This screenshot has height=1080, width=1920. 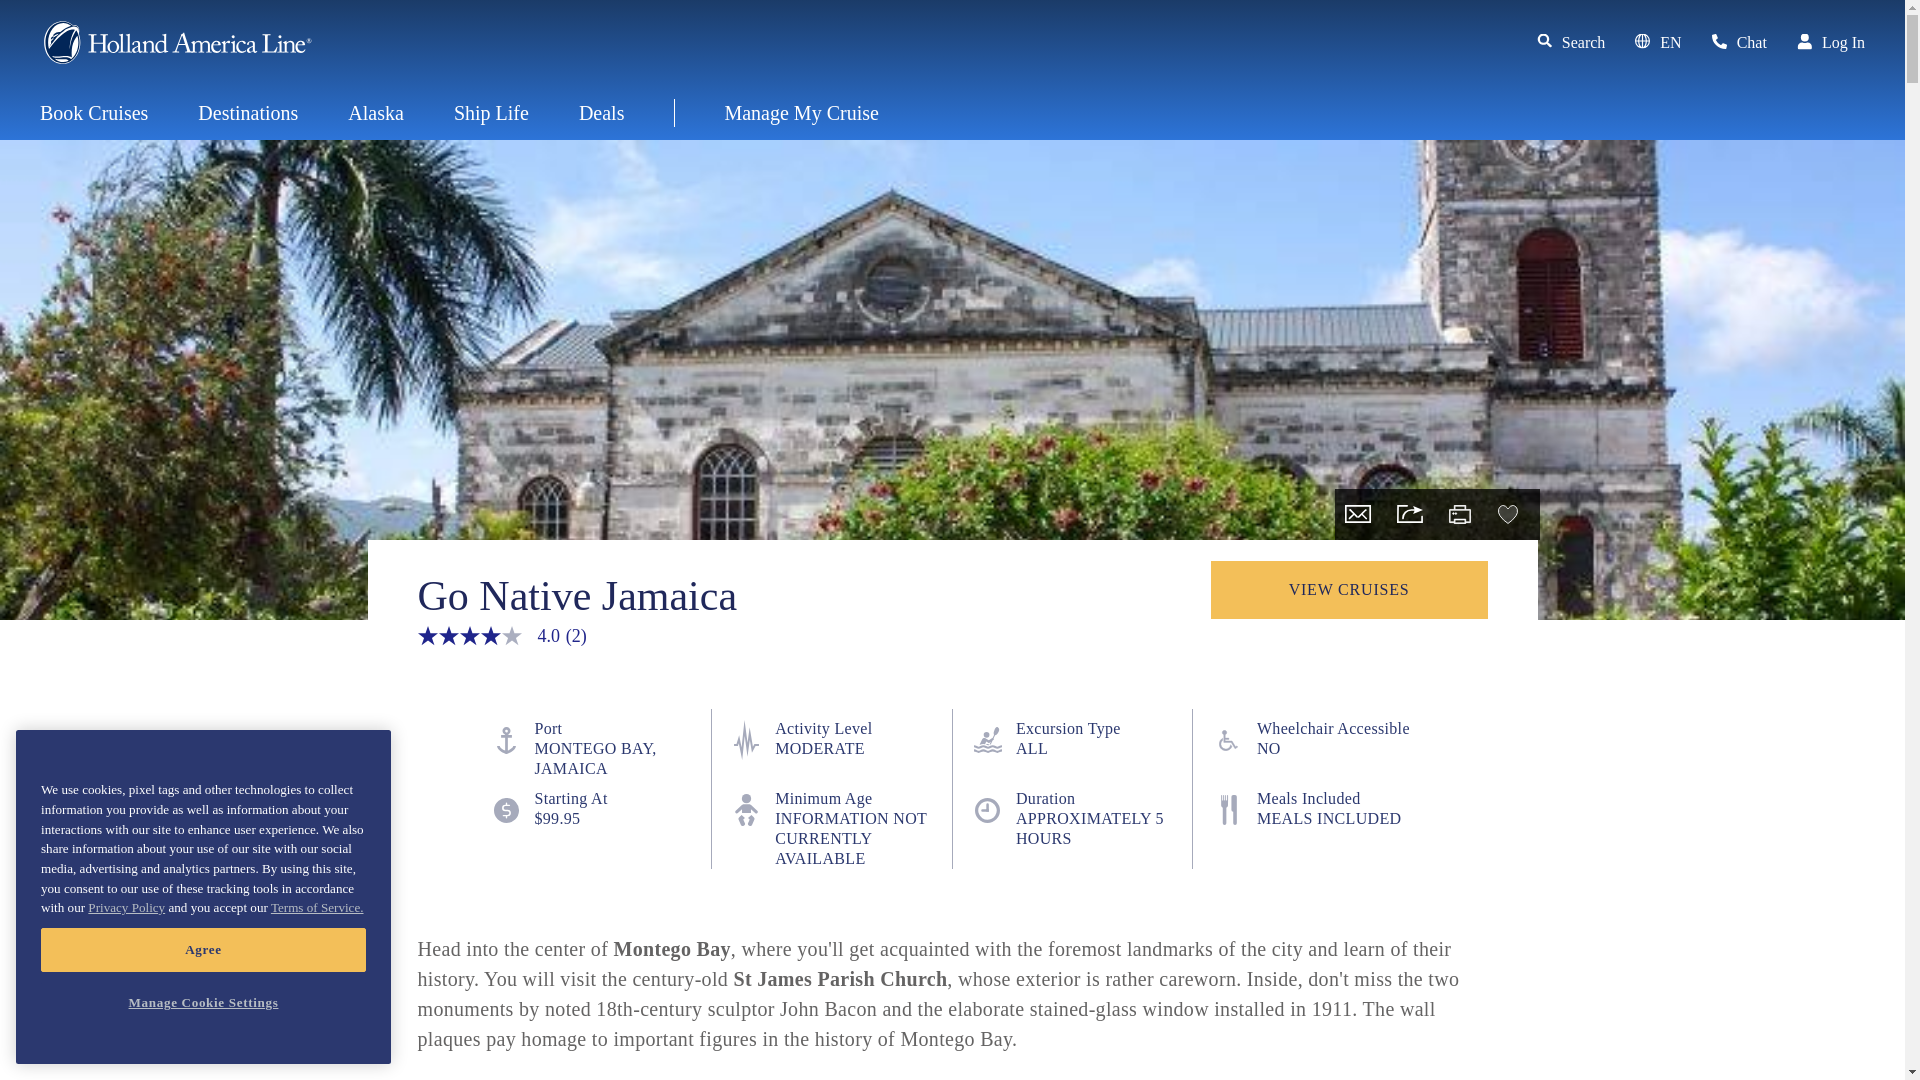 What do you see at coordinates (94, 114) in the screenshot?
I see `Book Cruises` at bounding box center [94, 114].